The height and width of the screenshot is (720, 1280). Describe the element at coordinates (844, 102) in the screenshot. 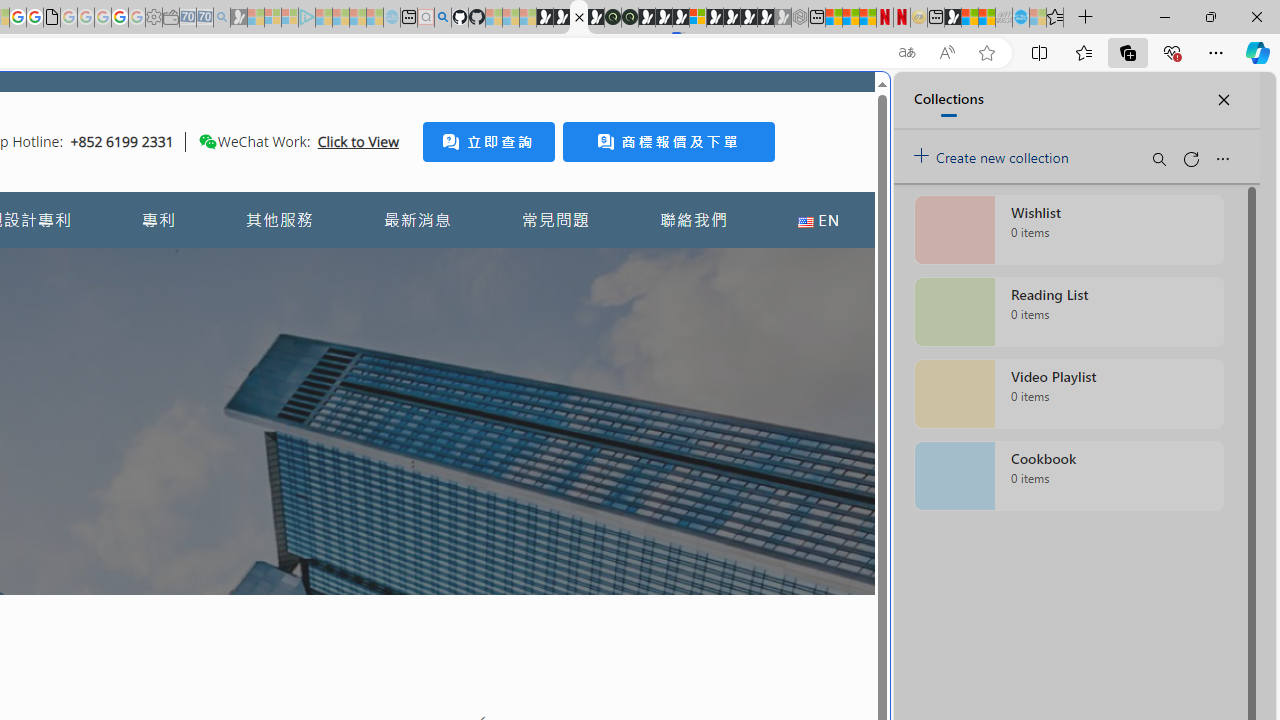

I see `Close split screen` at that location.